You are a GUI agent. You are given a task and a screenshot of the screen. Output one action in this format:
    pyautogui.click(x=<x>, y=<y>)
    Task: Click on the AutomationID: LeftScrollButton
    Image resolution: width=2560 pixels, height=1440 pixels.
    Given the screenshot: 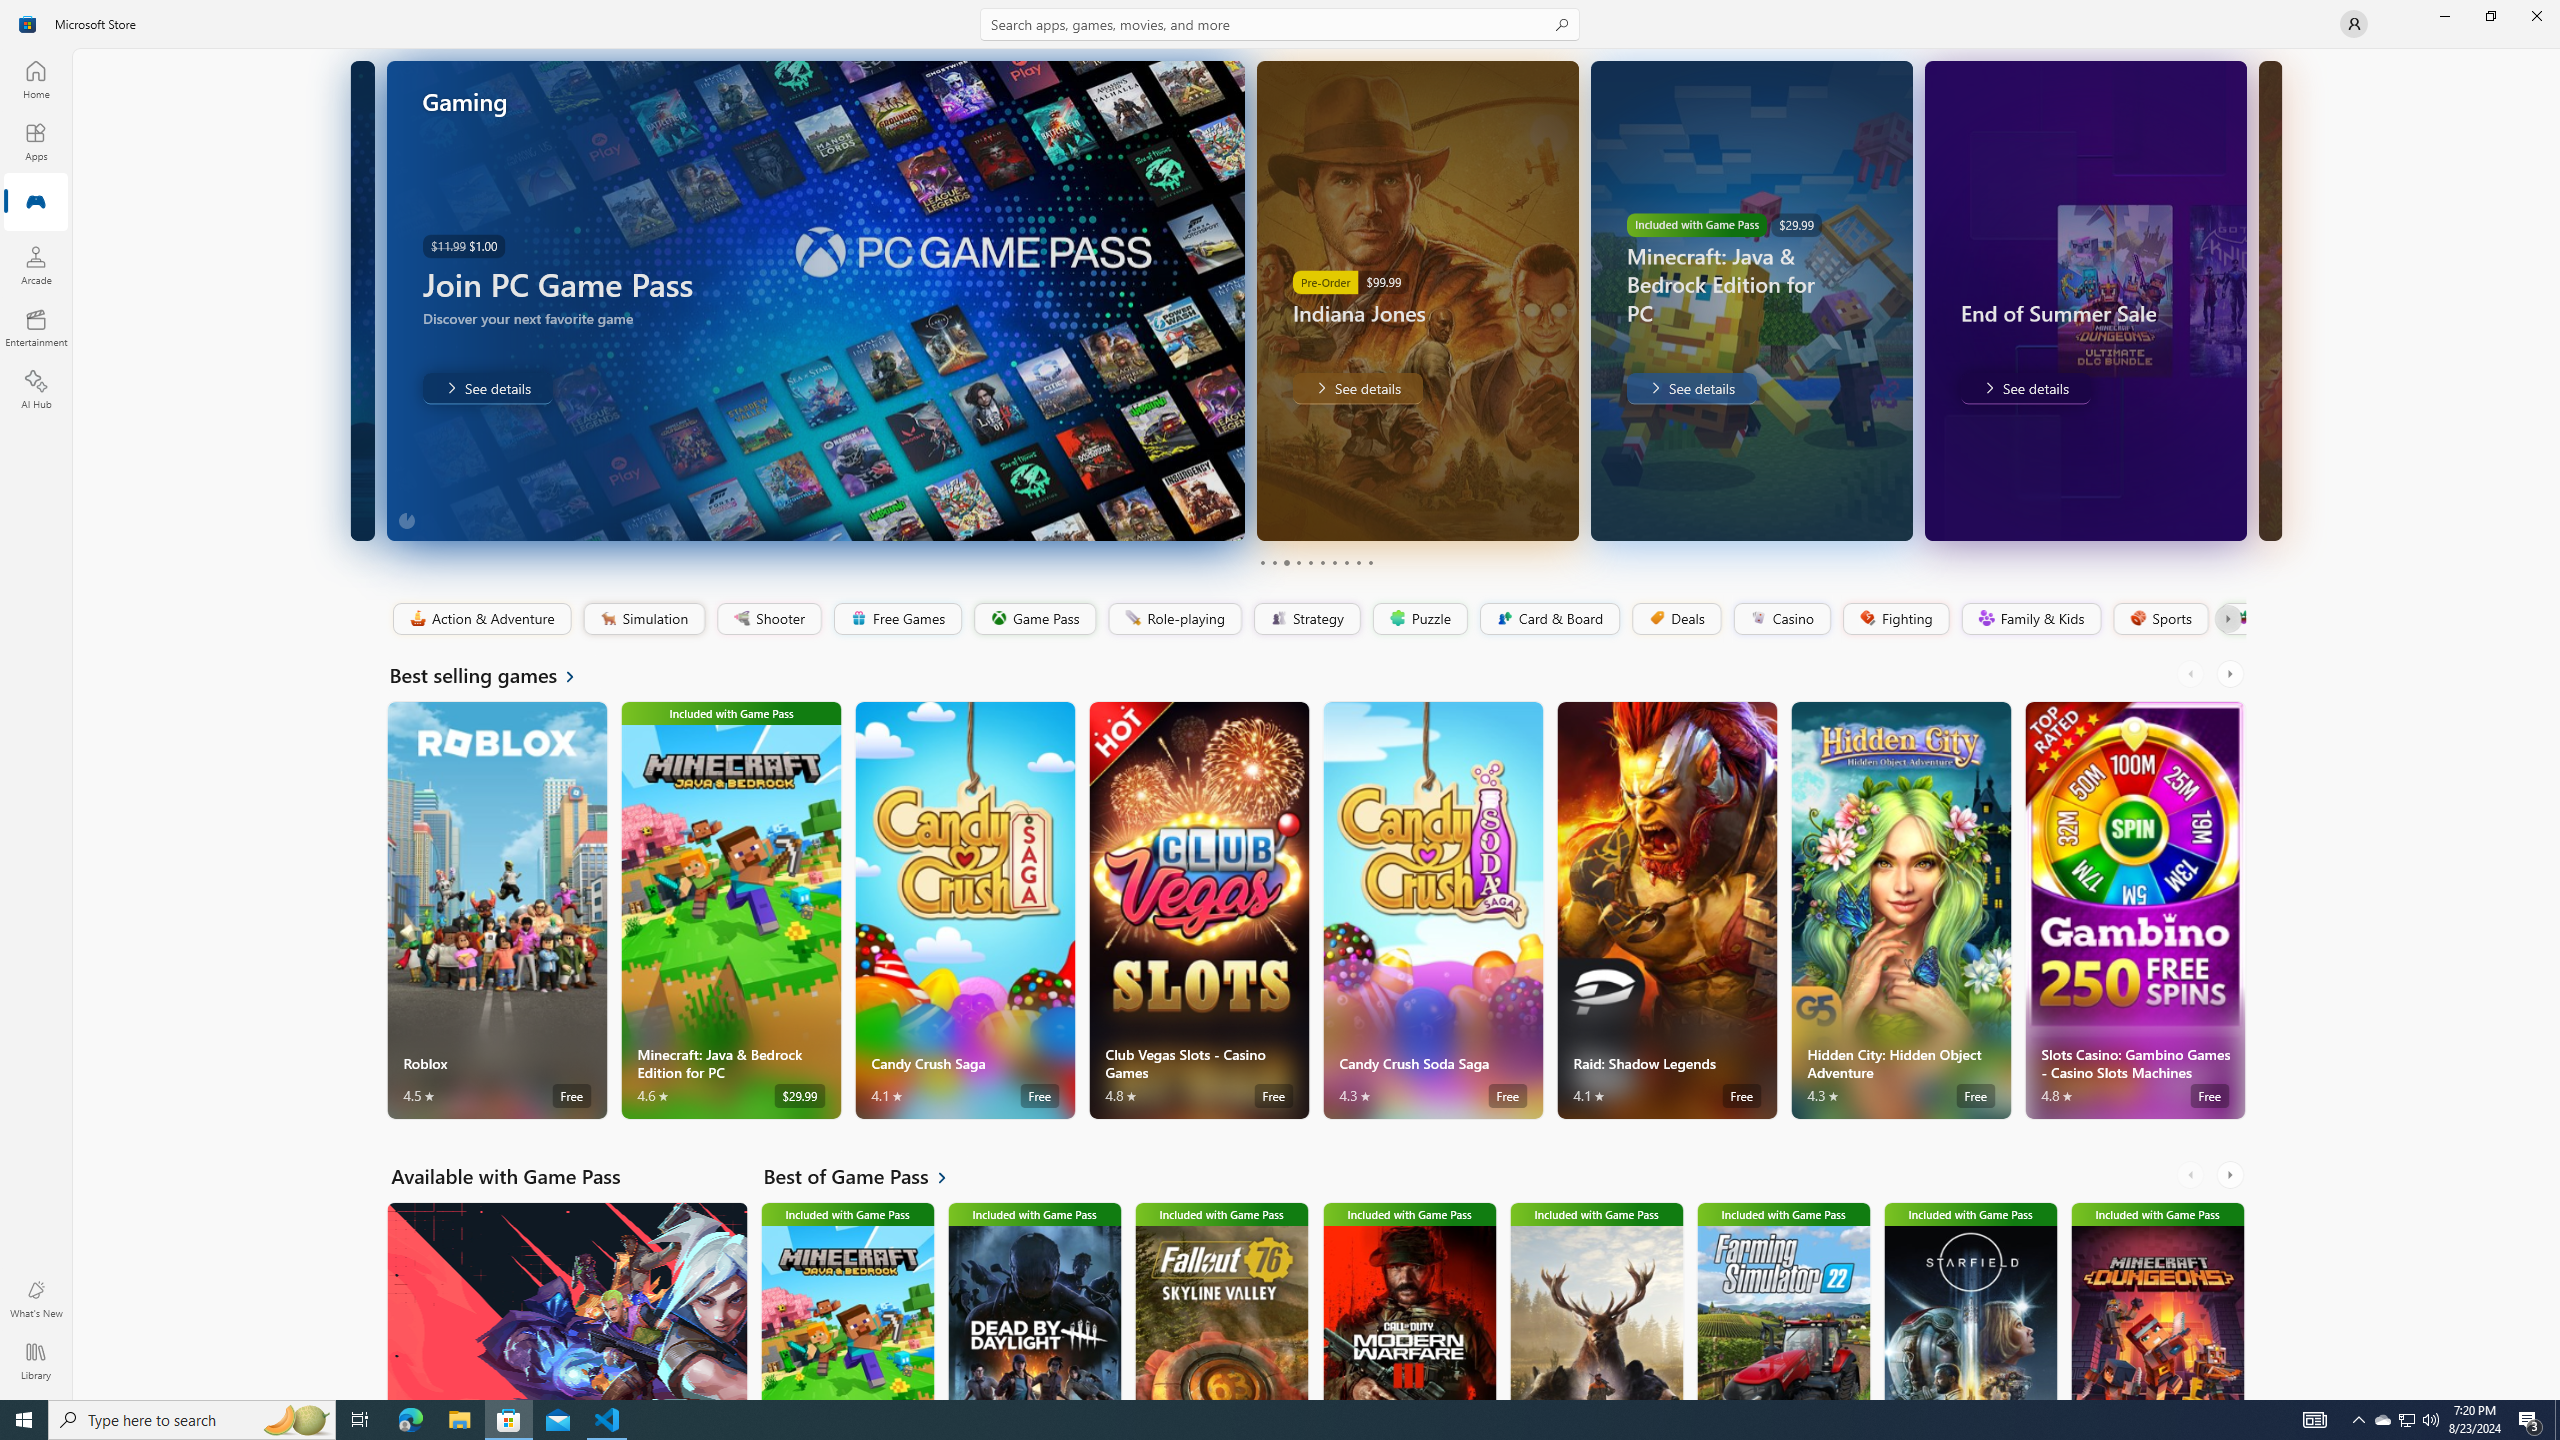 What is the action you would take?
    pyautogui.click(x=2192, y=1174)
    